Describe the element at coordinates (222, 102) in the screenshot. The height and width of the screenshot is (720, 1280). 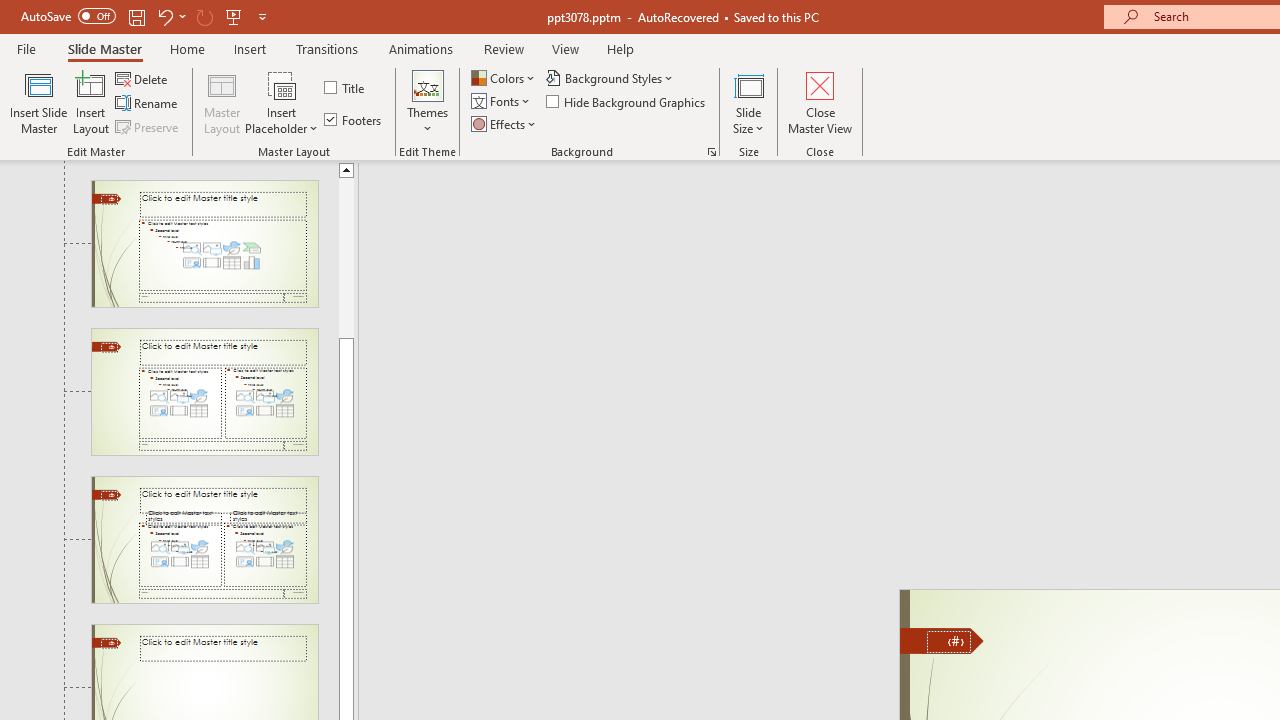
I see `Master Layout...` at that location.